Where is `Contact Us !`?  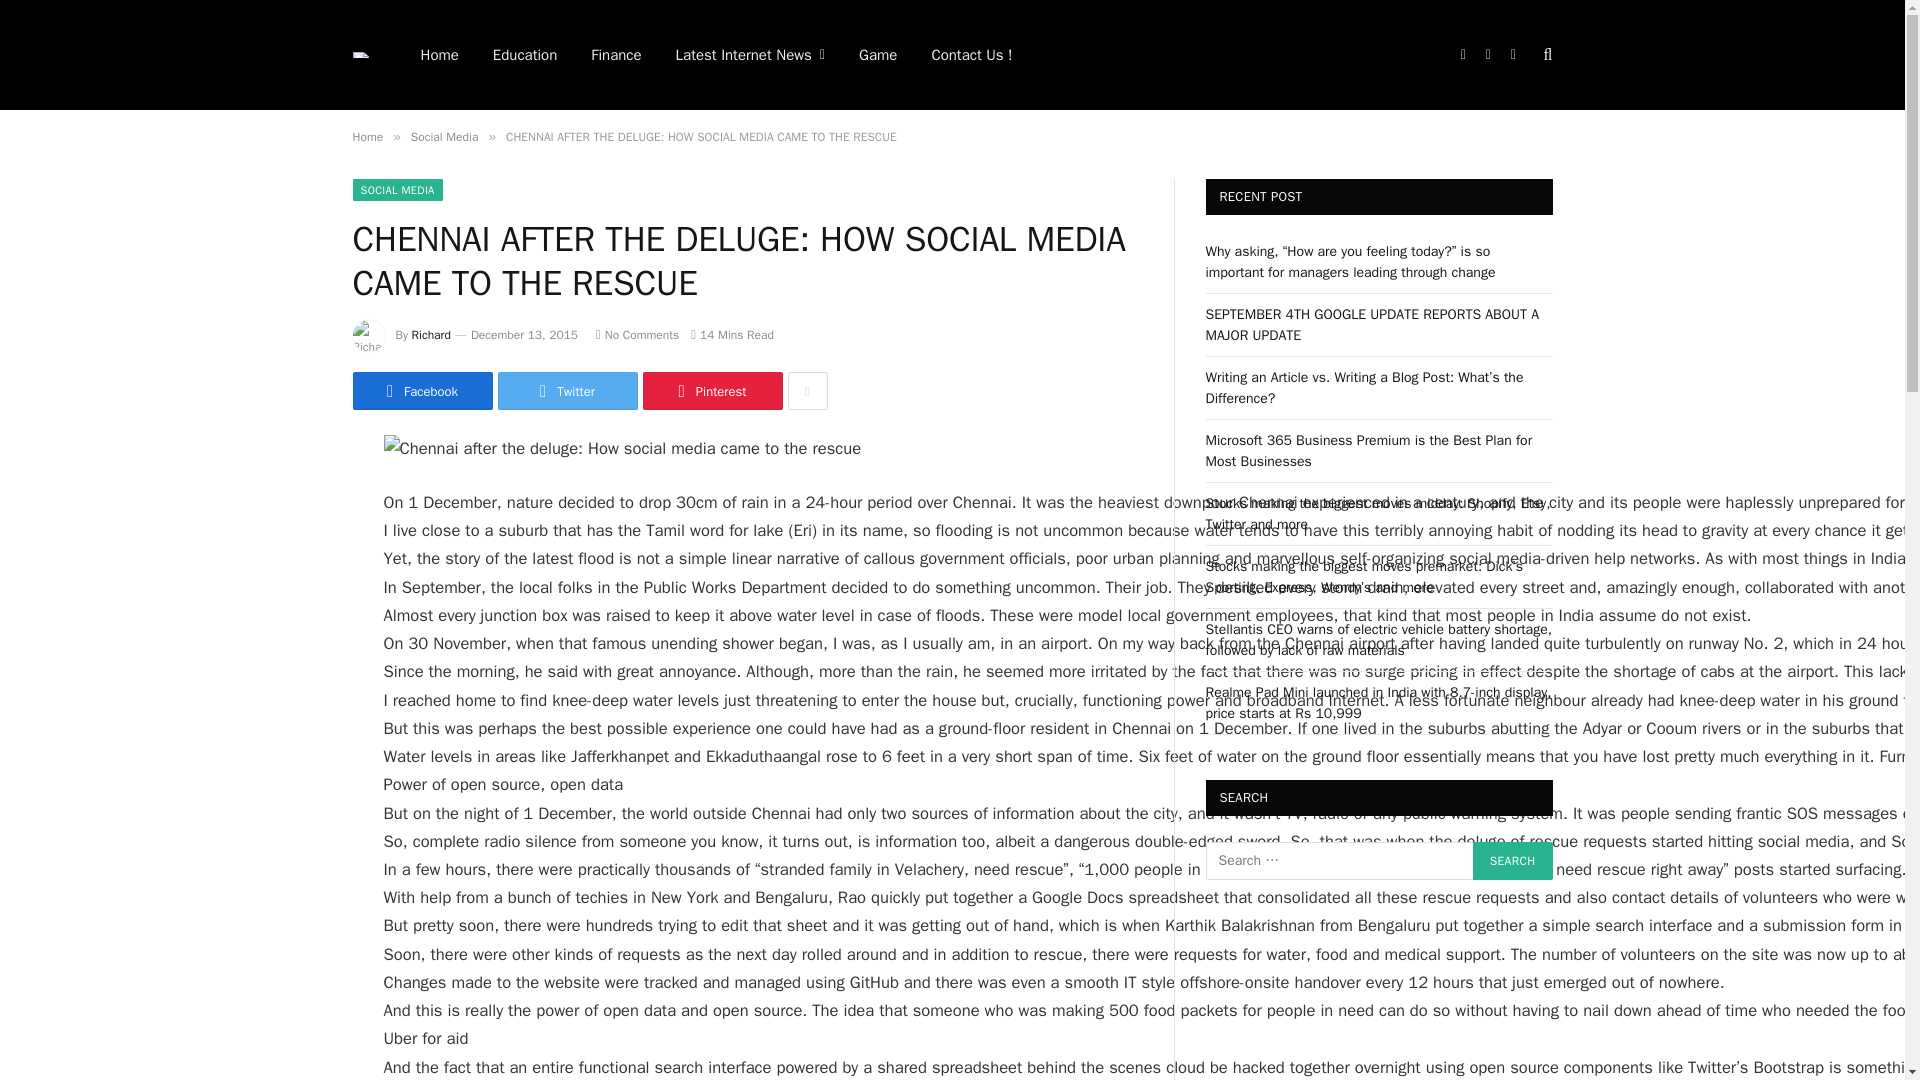 Contact Us ! is located at coordinates (971, 55).